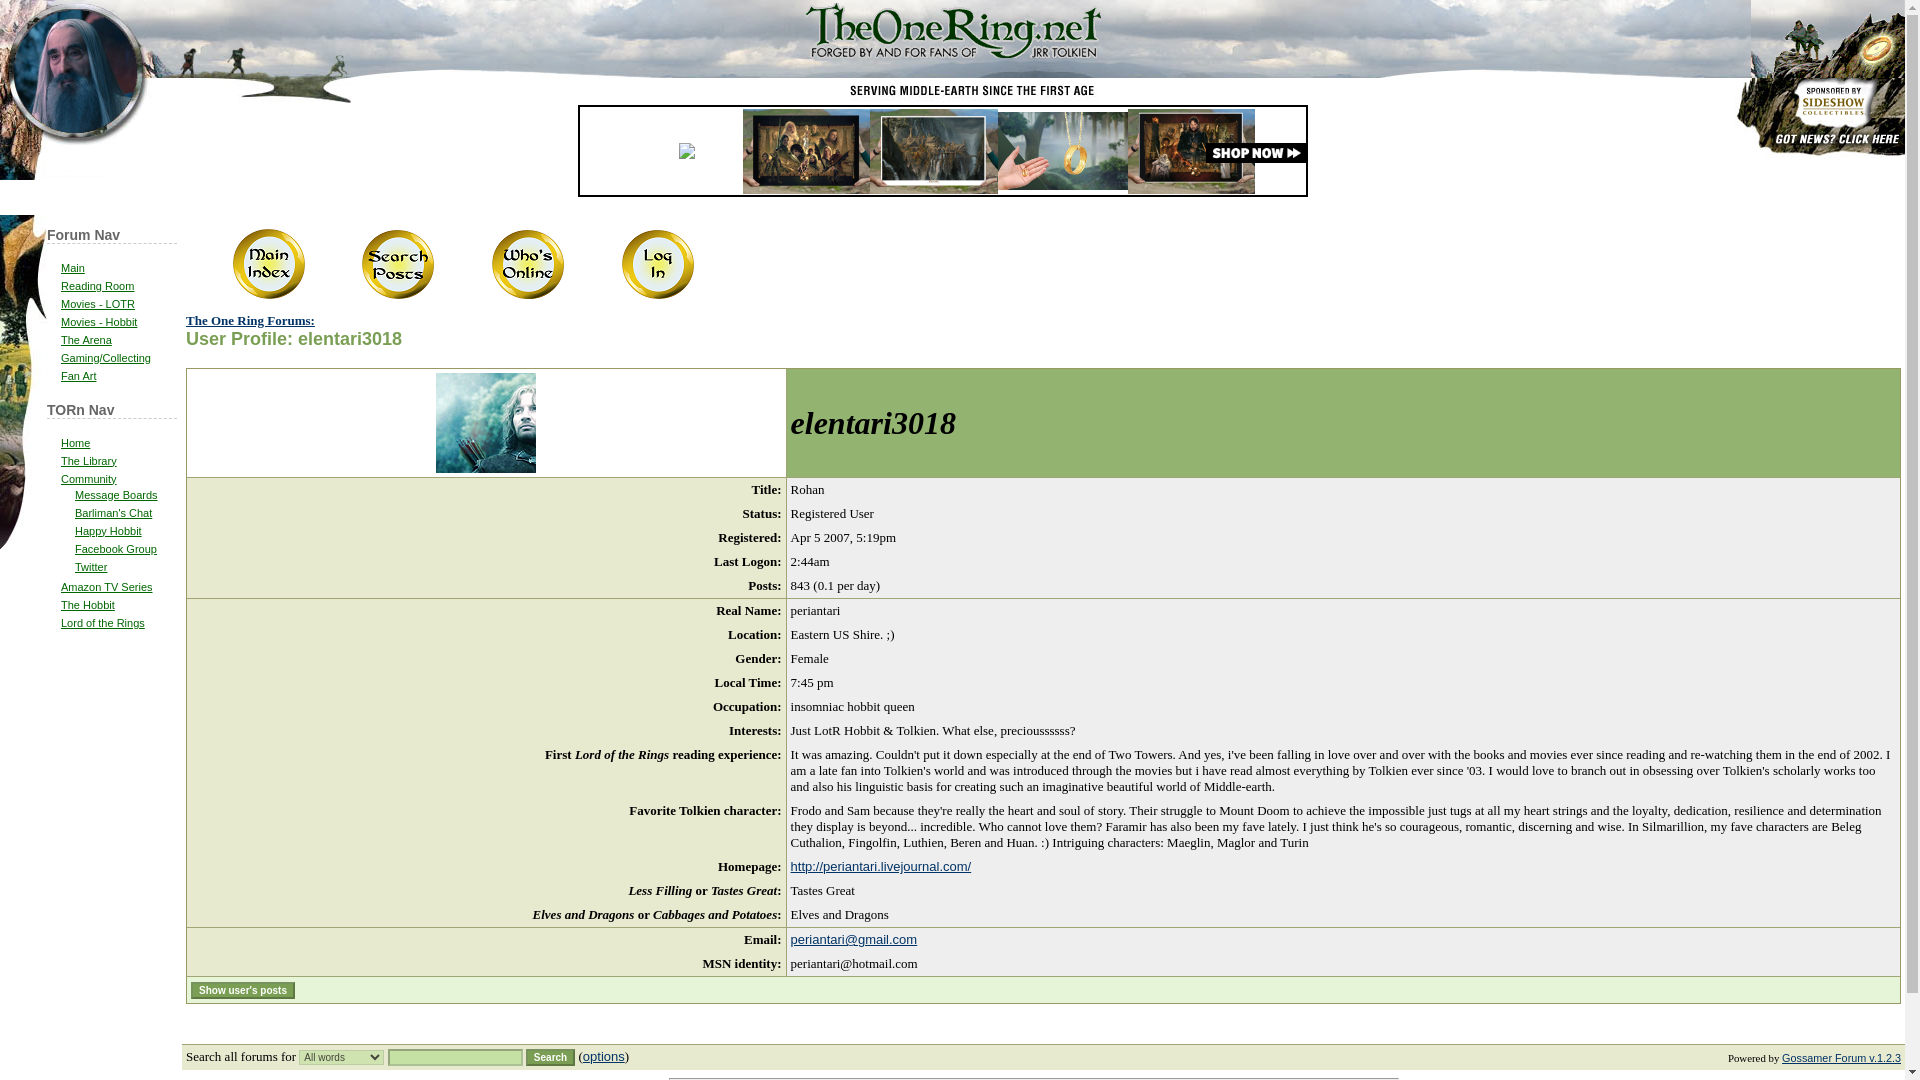  I want to click on Fan Art, so click(78, 376).